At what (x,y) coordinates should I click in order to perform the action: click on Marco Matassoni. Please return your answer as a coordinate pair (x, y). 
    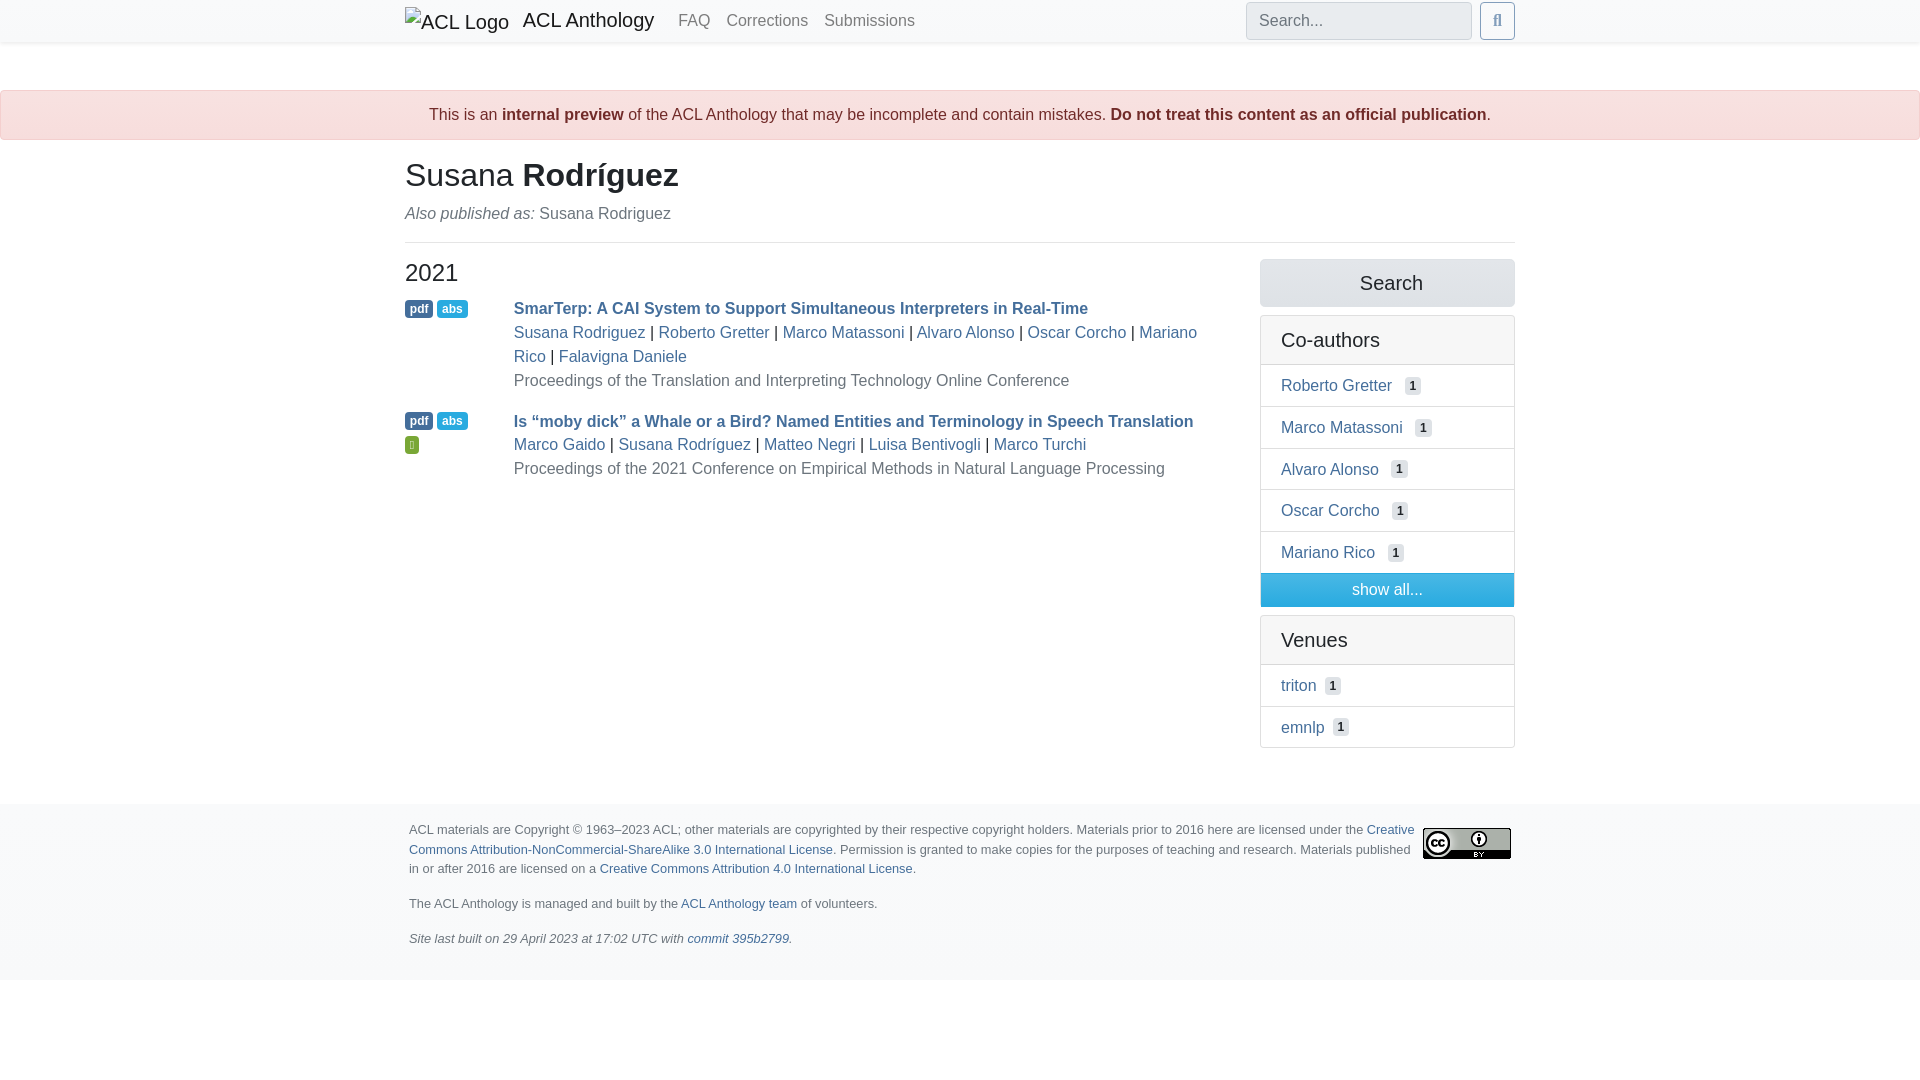
    Looking at the image, I should click on (1342, 428).